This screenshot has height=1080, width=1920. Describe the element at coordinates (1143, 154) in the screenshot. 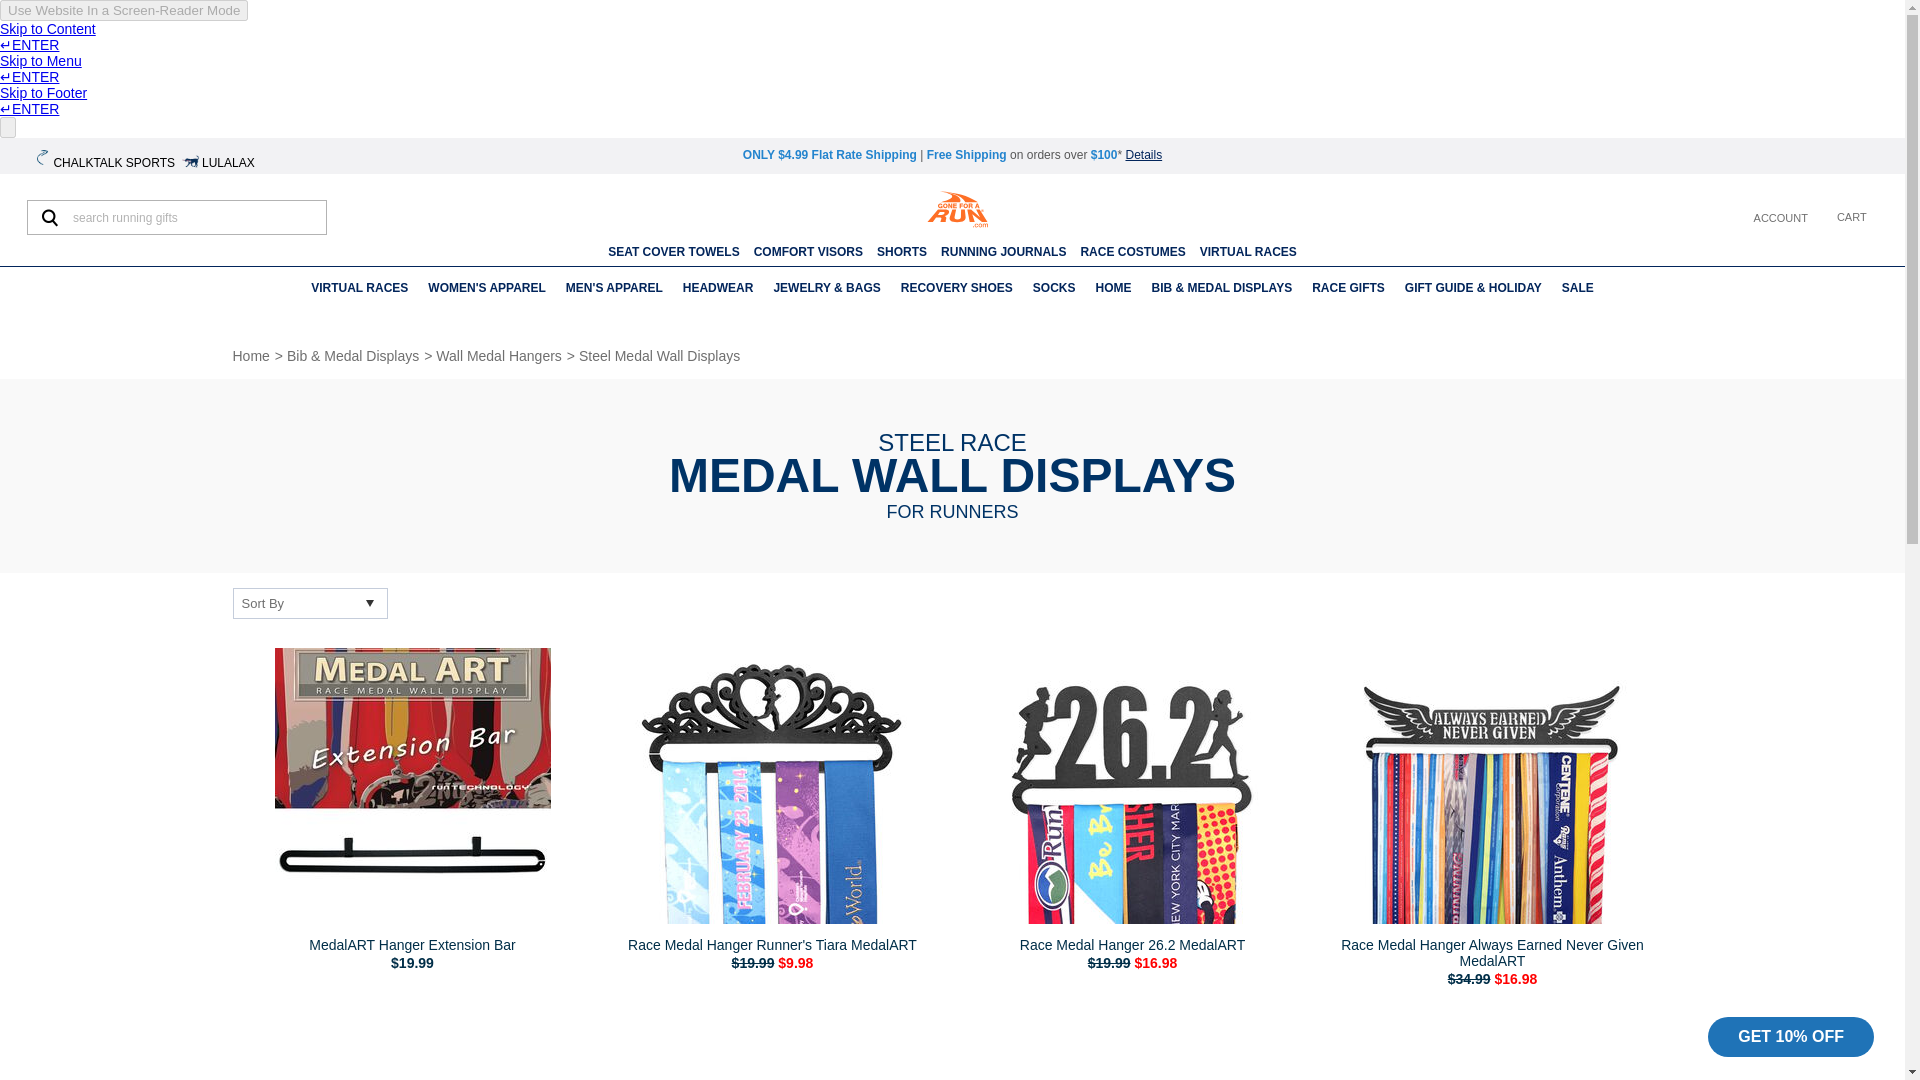

I see `Details` at that location.